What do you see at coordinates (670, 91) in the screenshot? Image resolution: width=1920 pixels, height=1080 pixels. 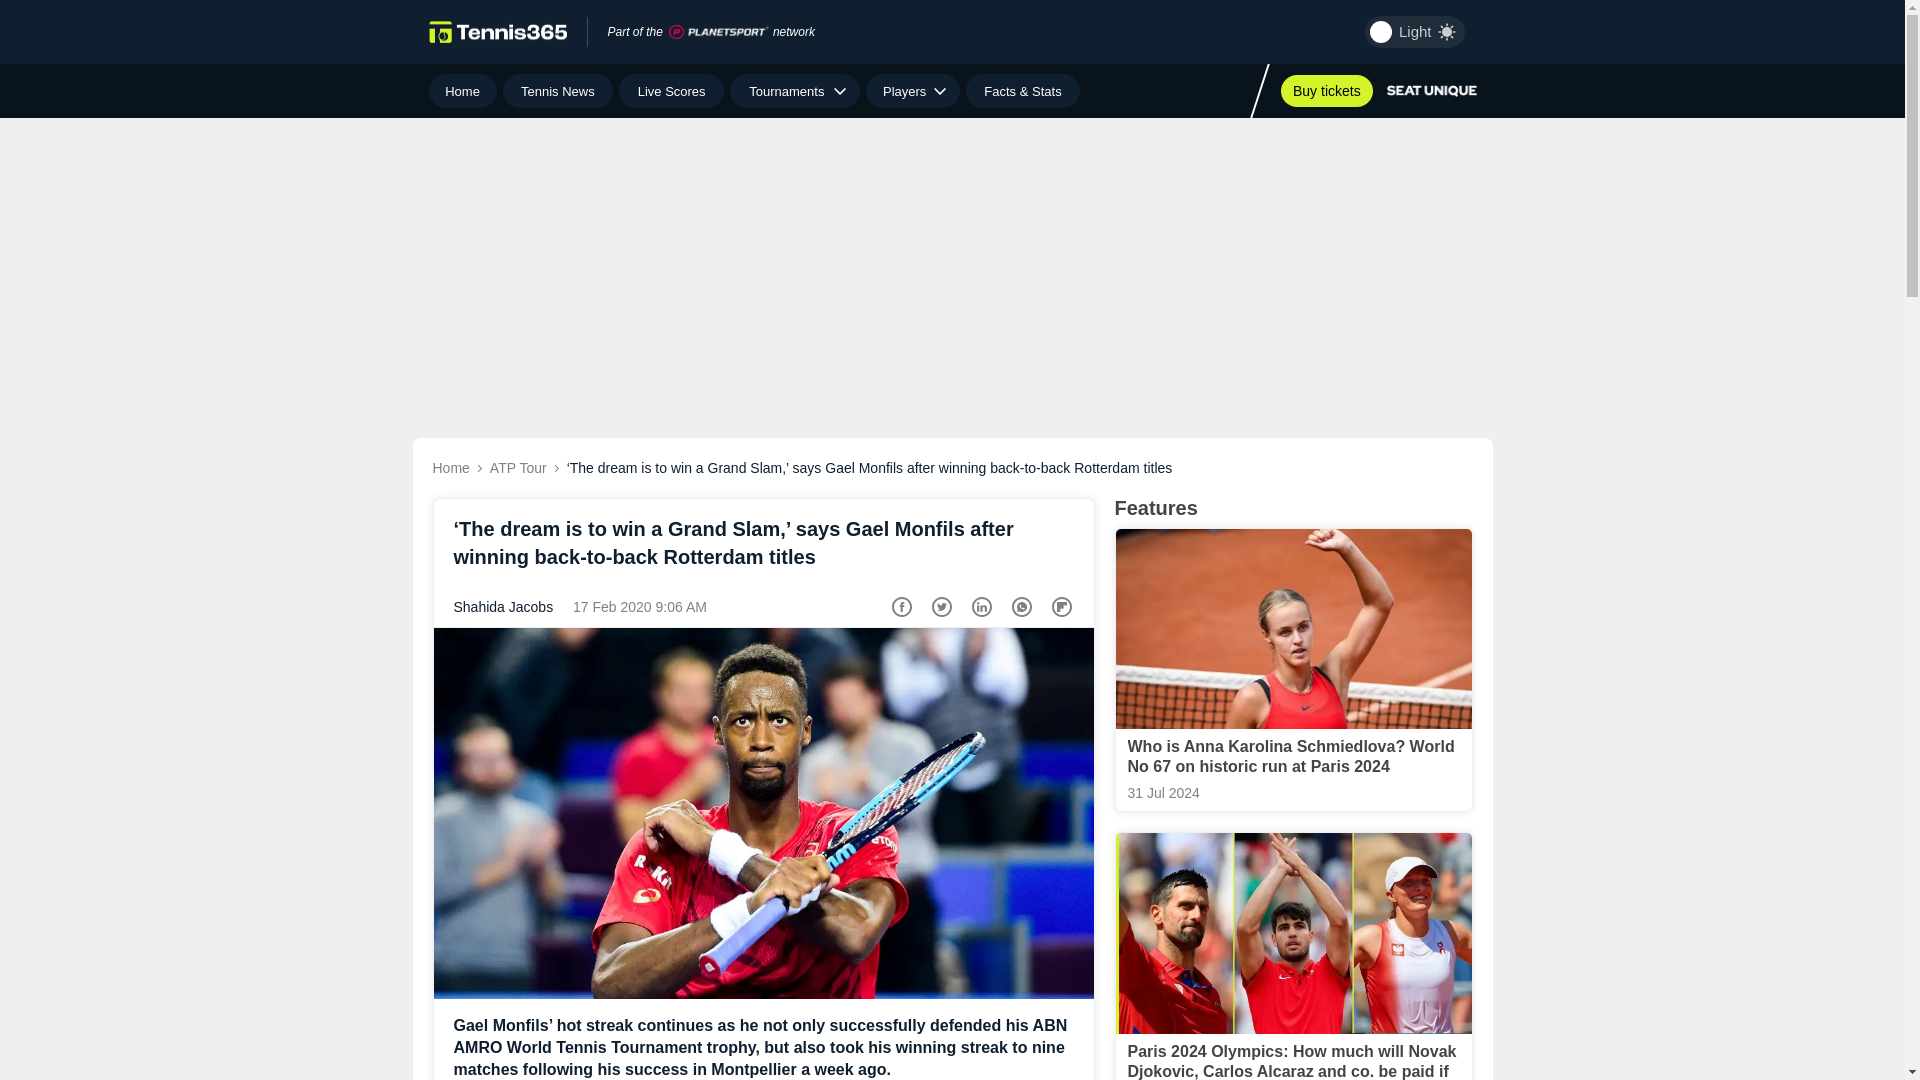 I see `Live Scores` at bounding box center [670, 91].